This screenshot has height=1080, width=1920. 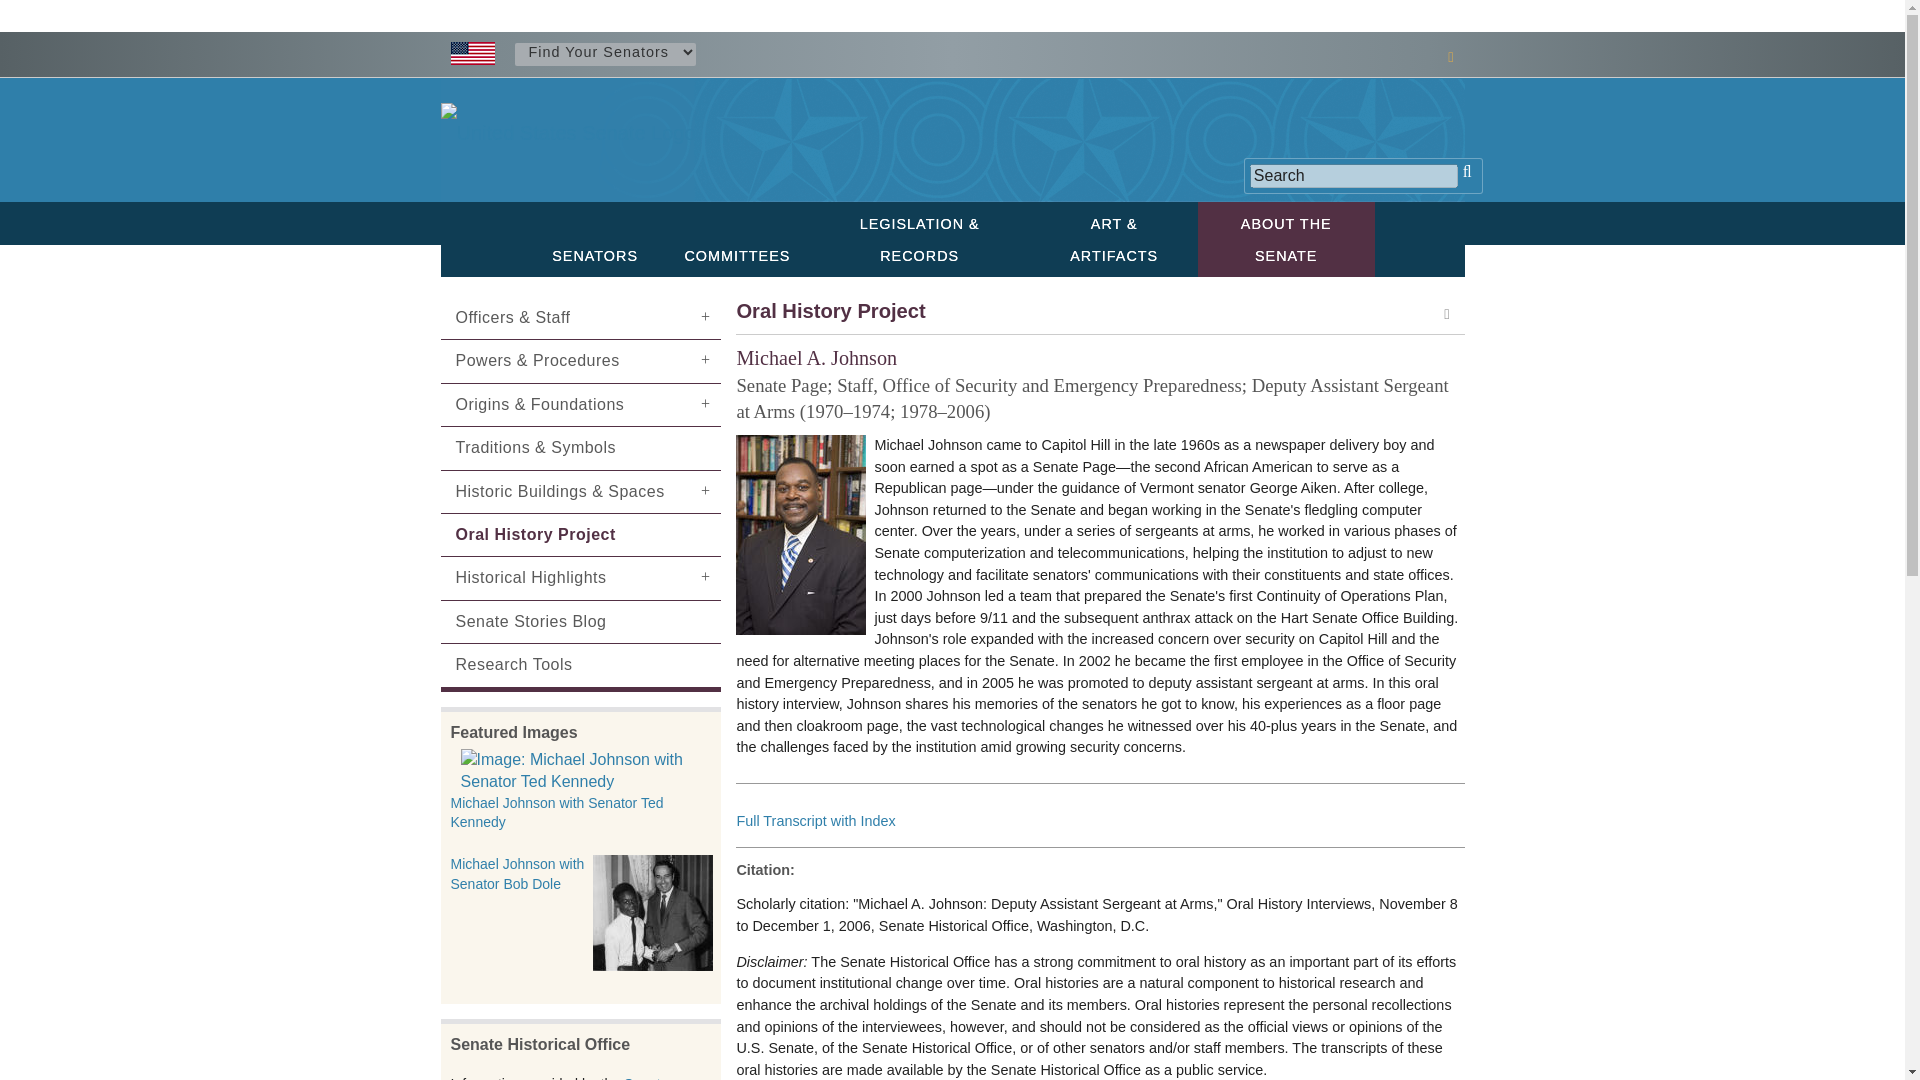 What do you see at coordinates (1353, 176) in the screenshot?
I see `Search` at bounding box center [1353, 176].